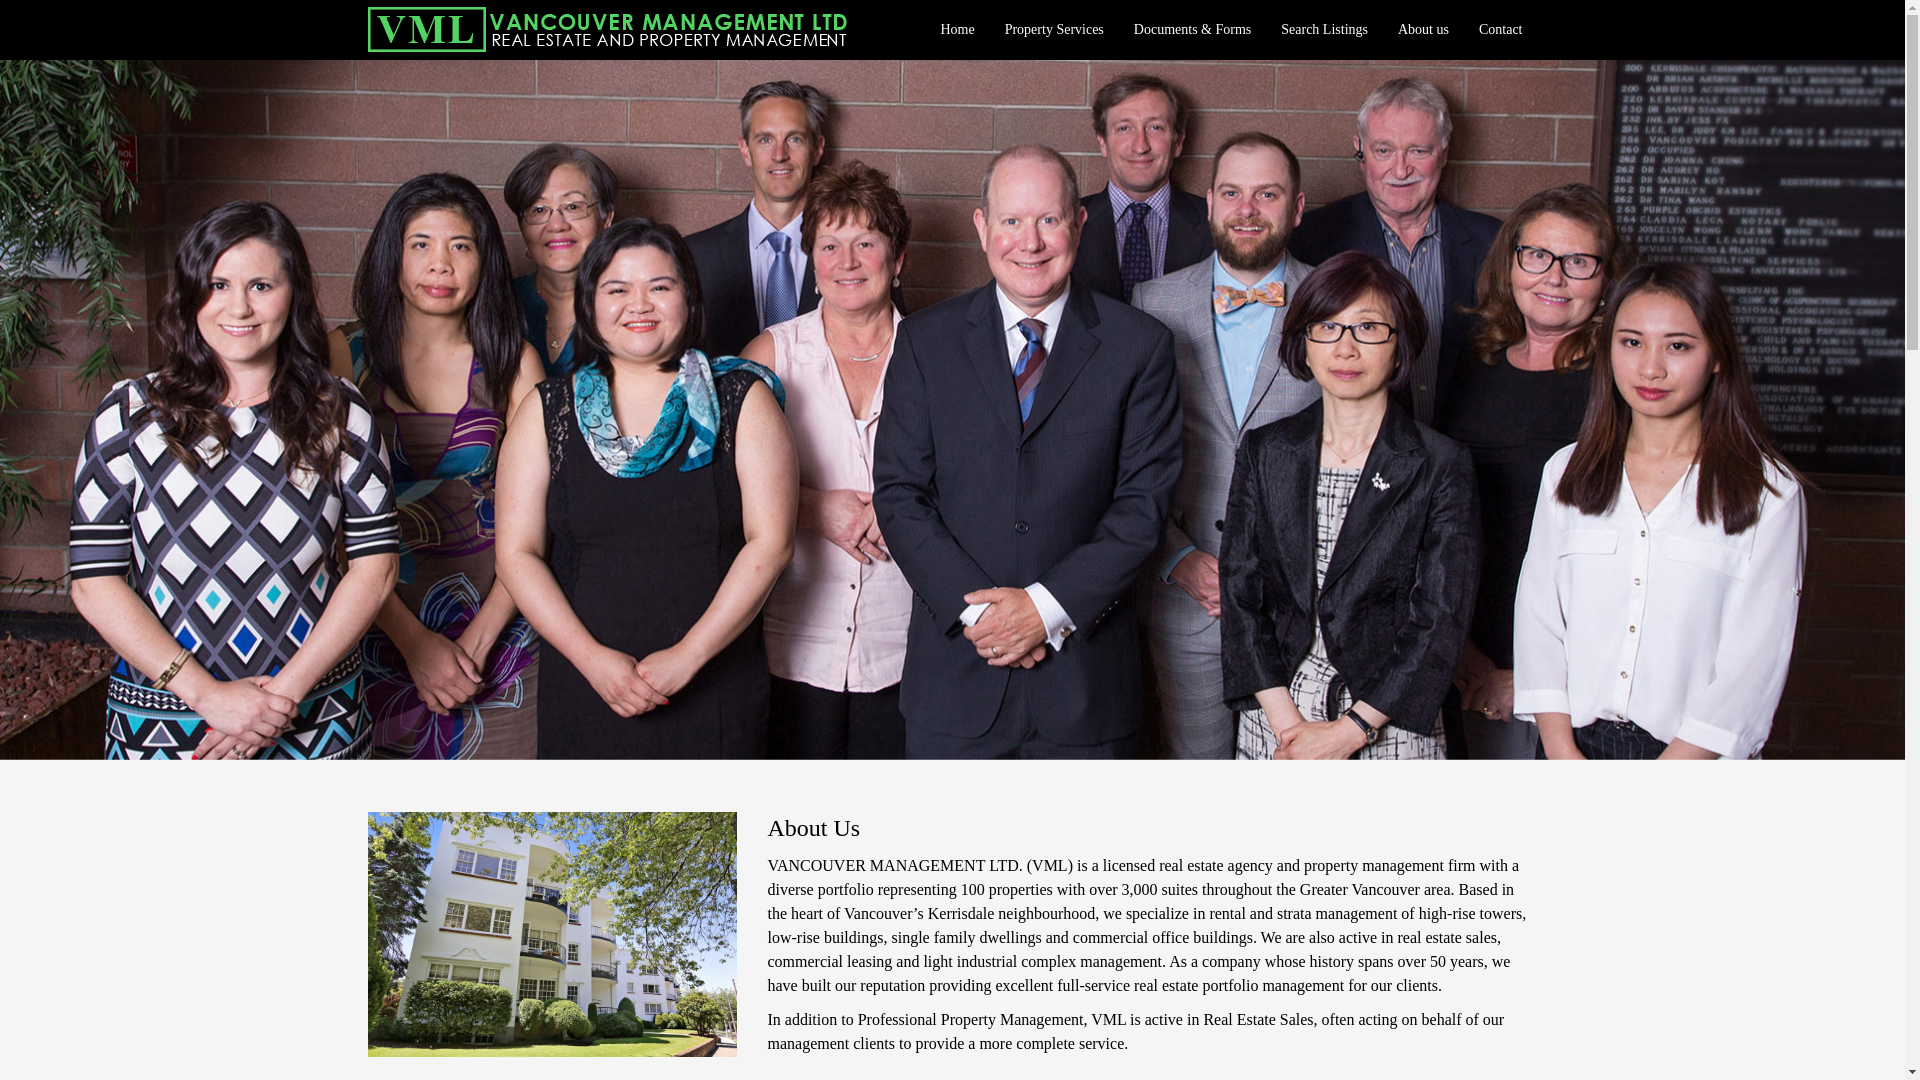 The height and width of the screenshot is (1080, 1920). I want to click on Home, so click(957, 30).